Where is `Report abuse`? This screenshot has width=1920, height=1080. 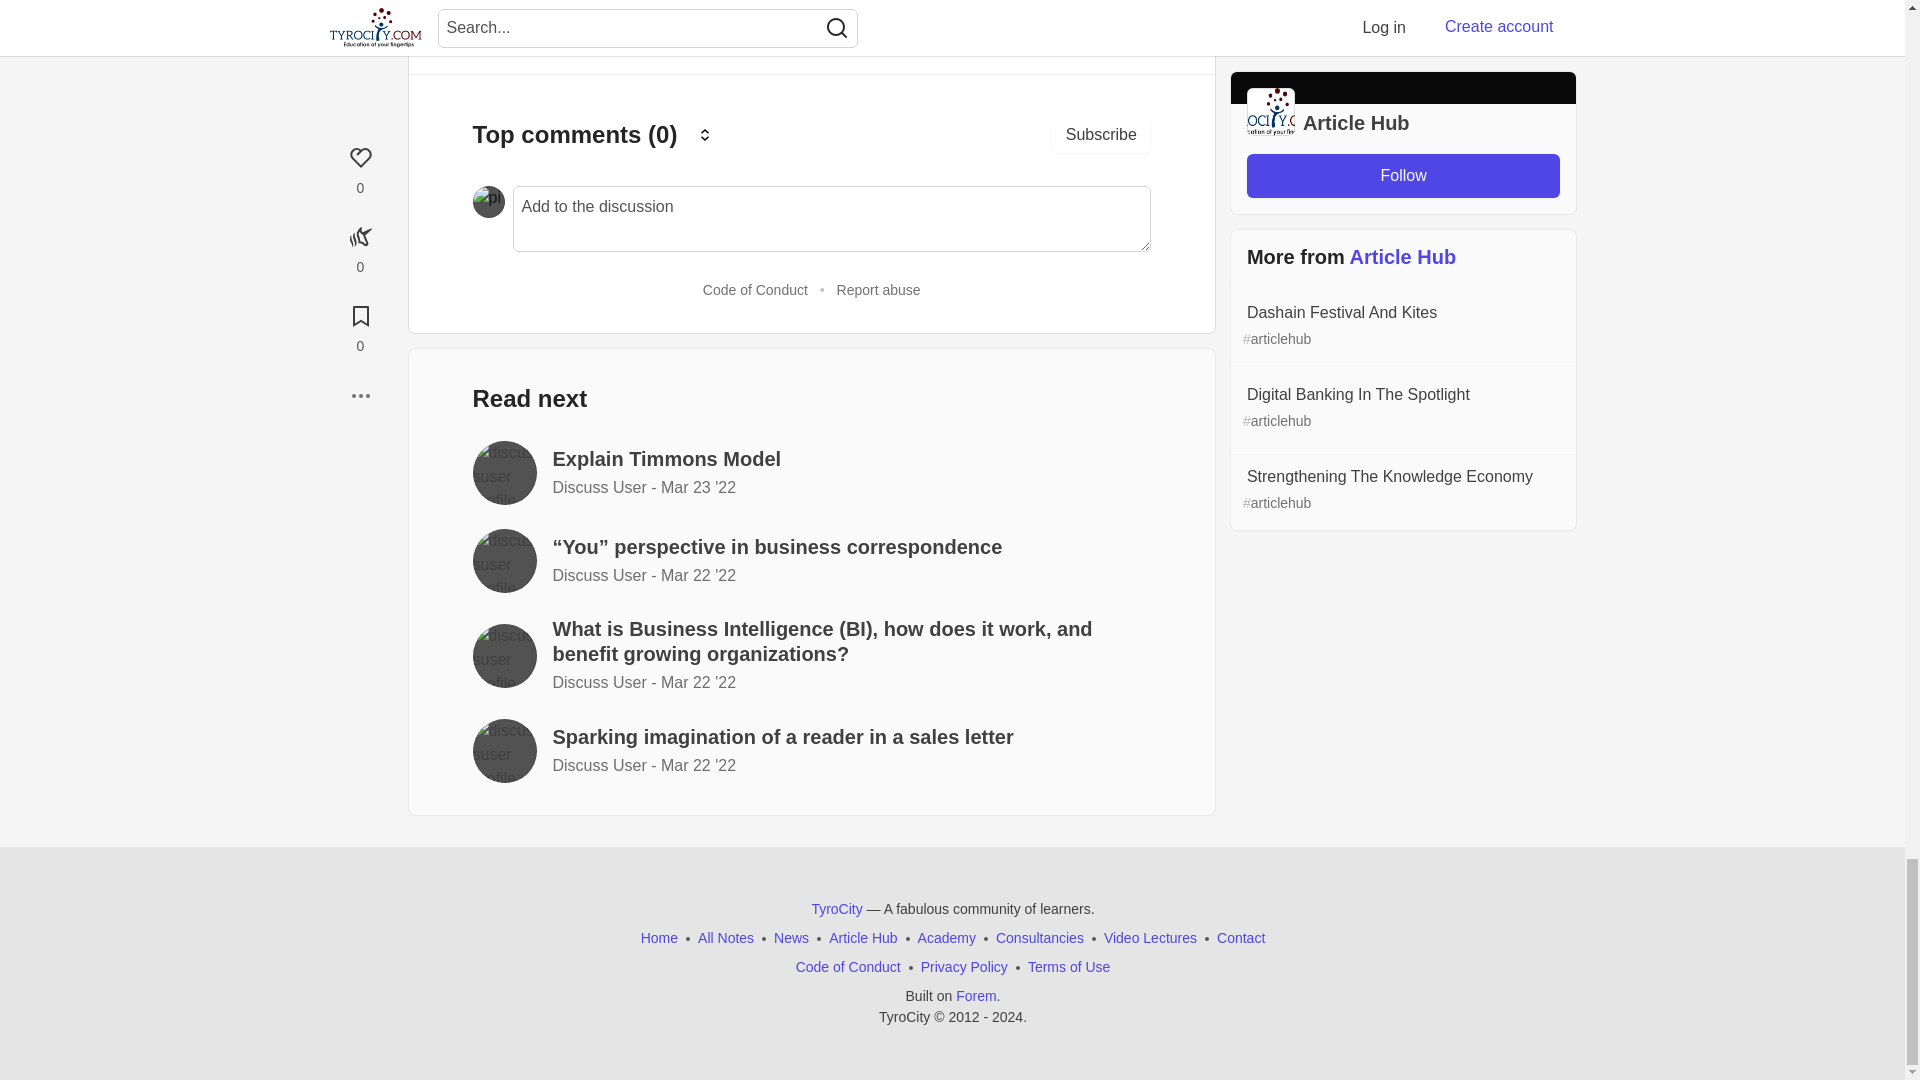
Report abuse is located at coordinates (879, 290).